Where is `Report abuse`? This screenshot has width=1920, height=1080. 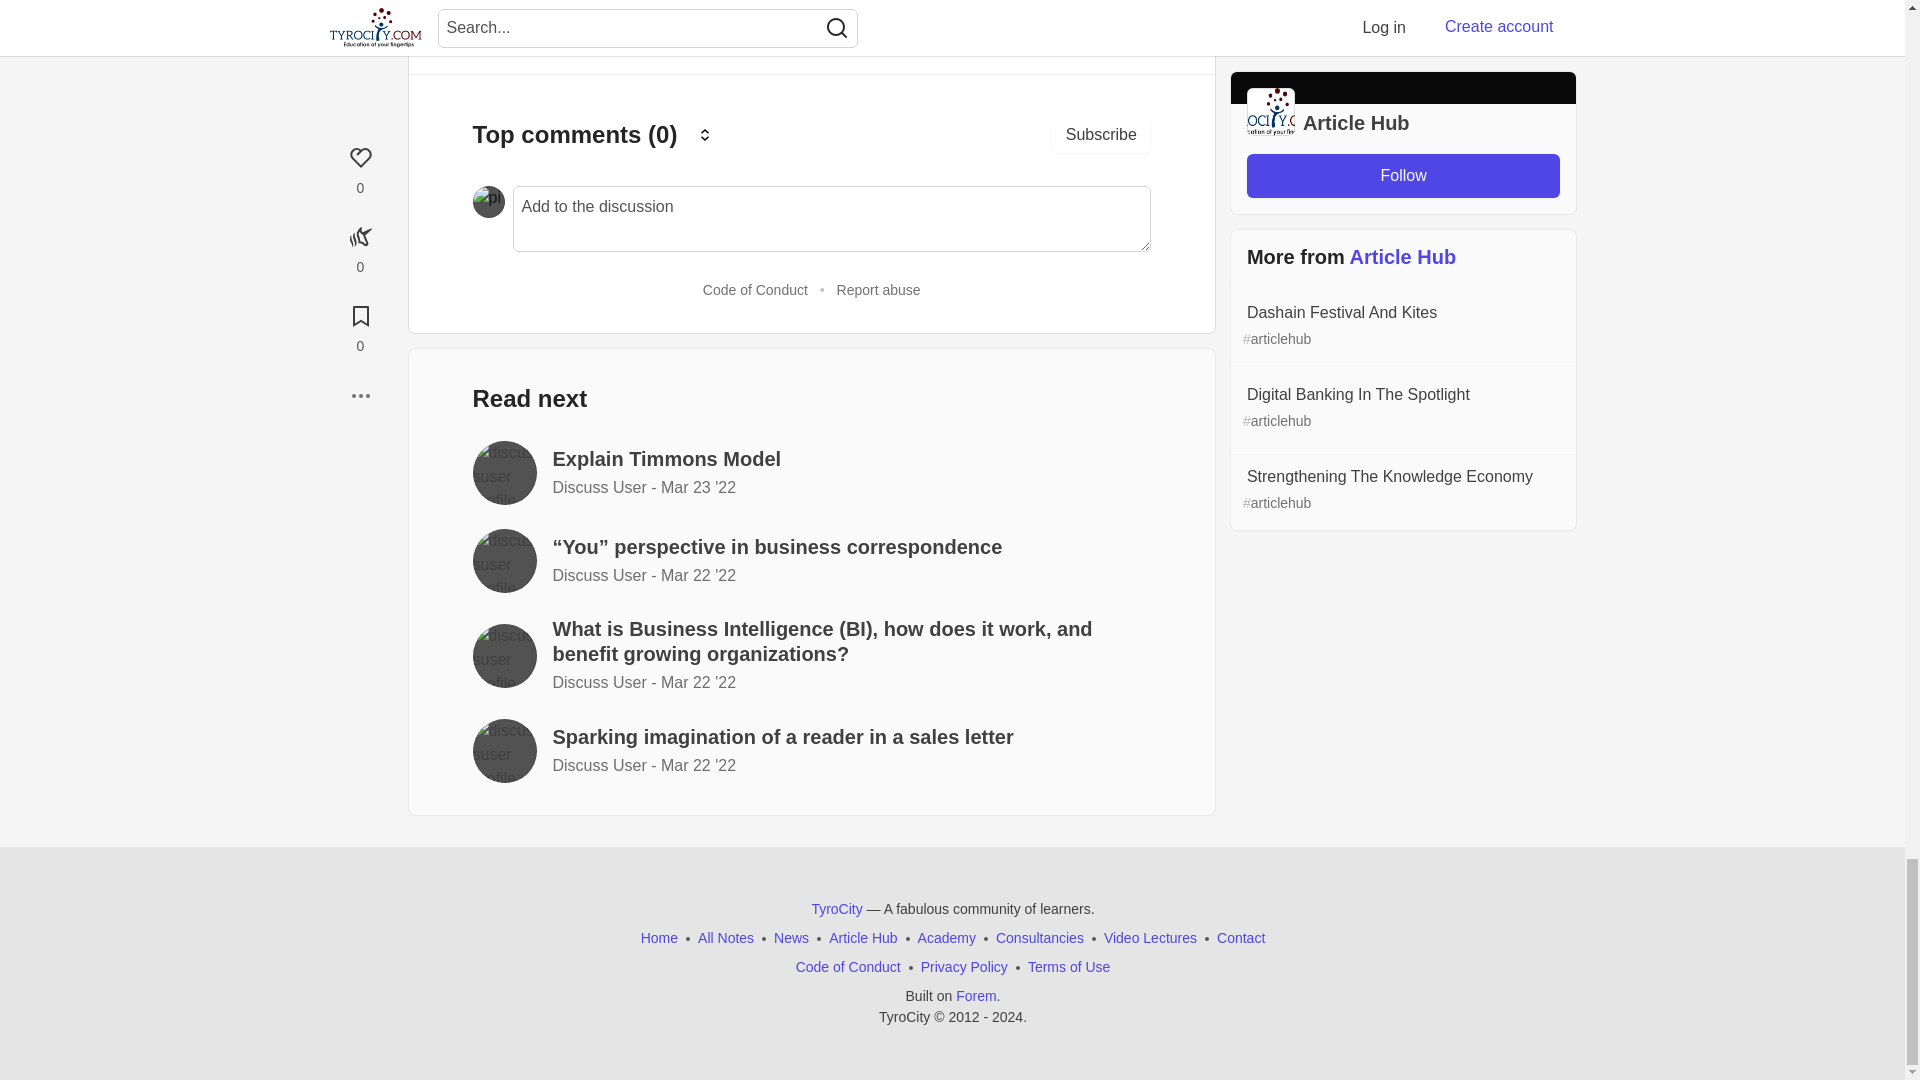
Report abuse is located at coordinates (879, 290).